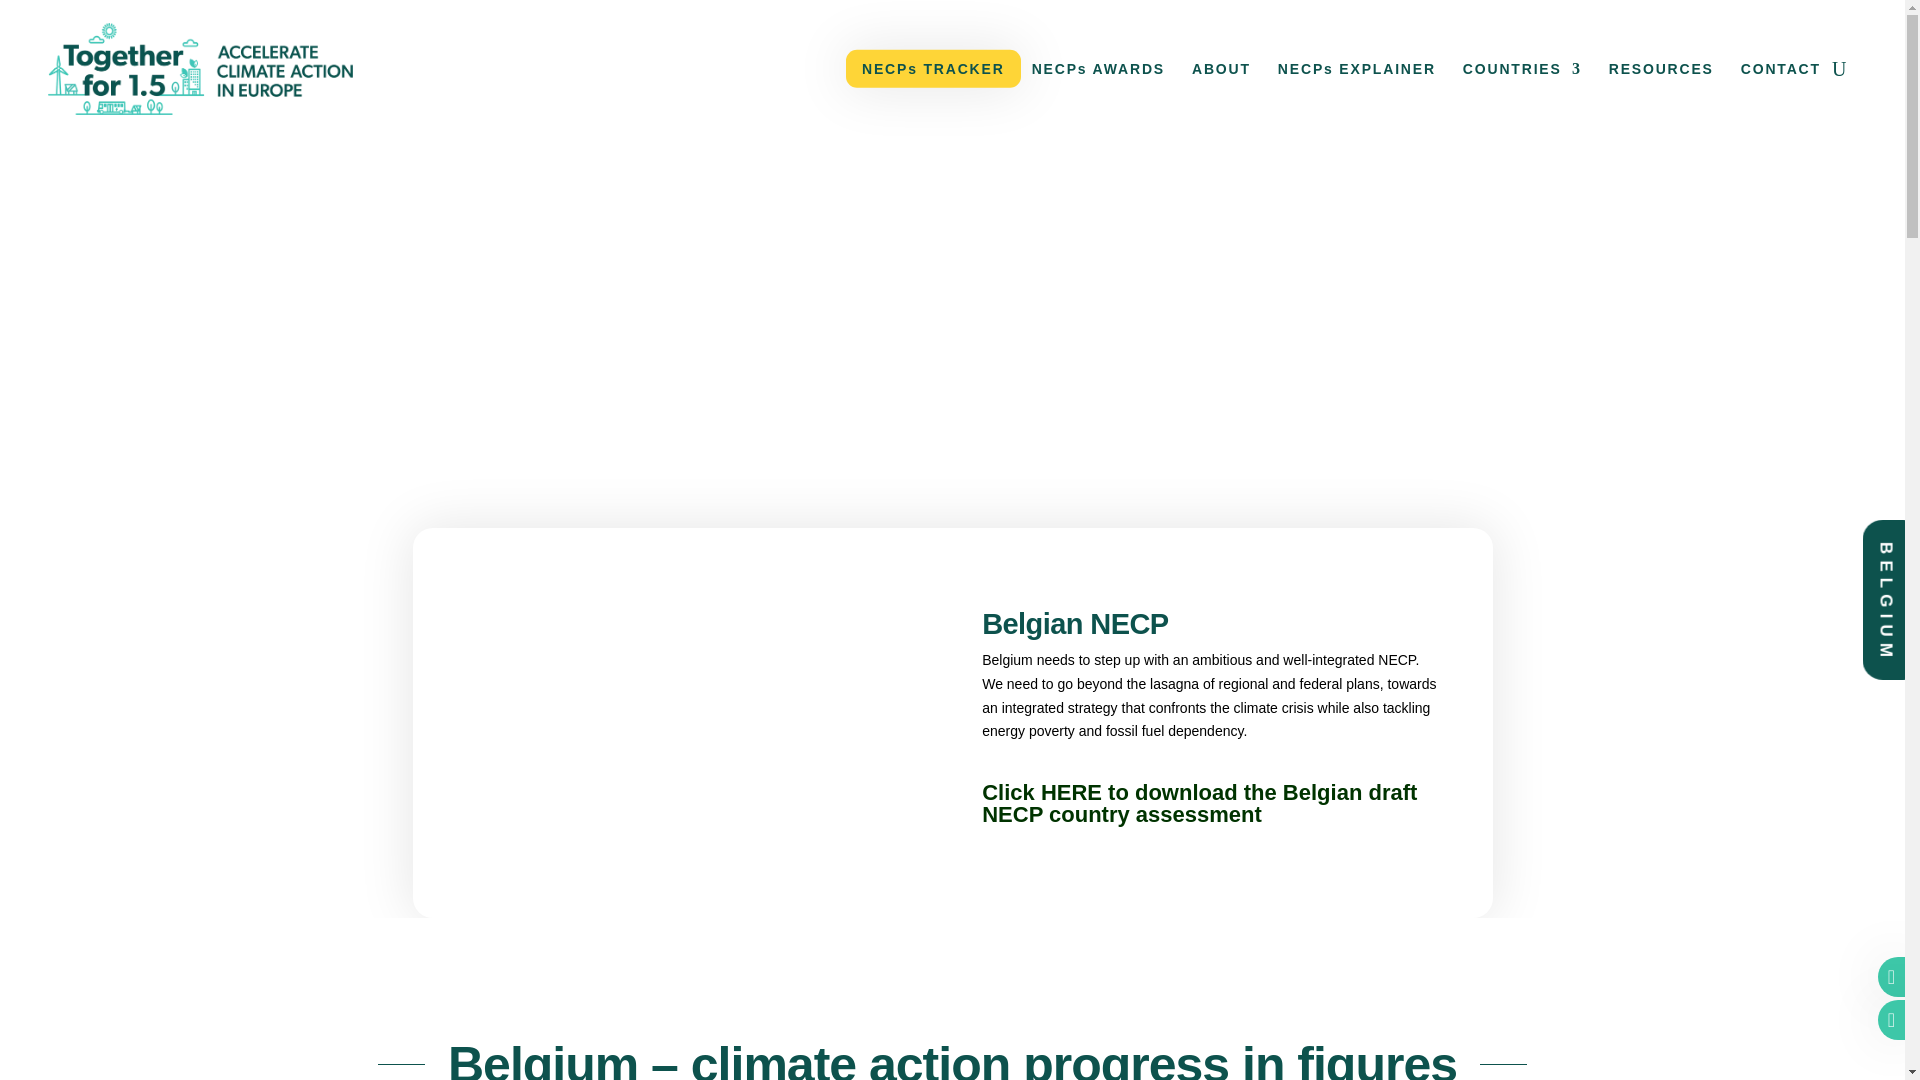 This screenshot has height=1080, width=1920. I want to click on NECPs EXPLAINER, so click(1357, 68).